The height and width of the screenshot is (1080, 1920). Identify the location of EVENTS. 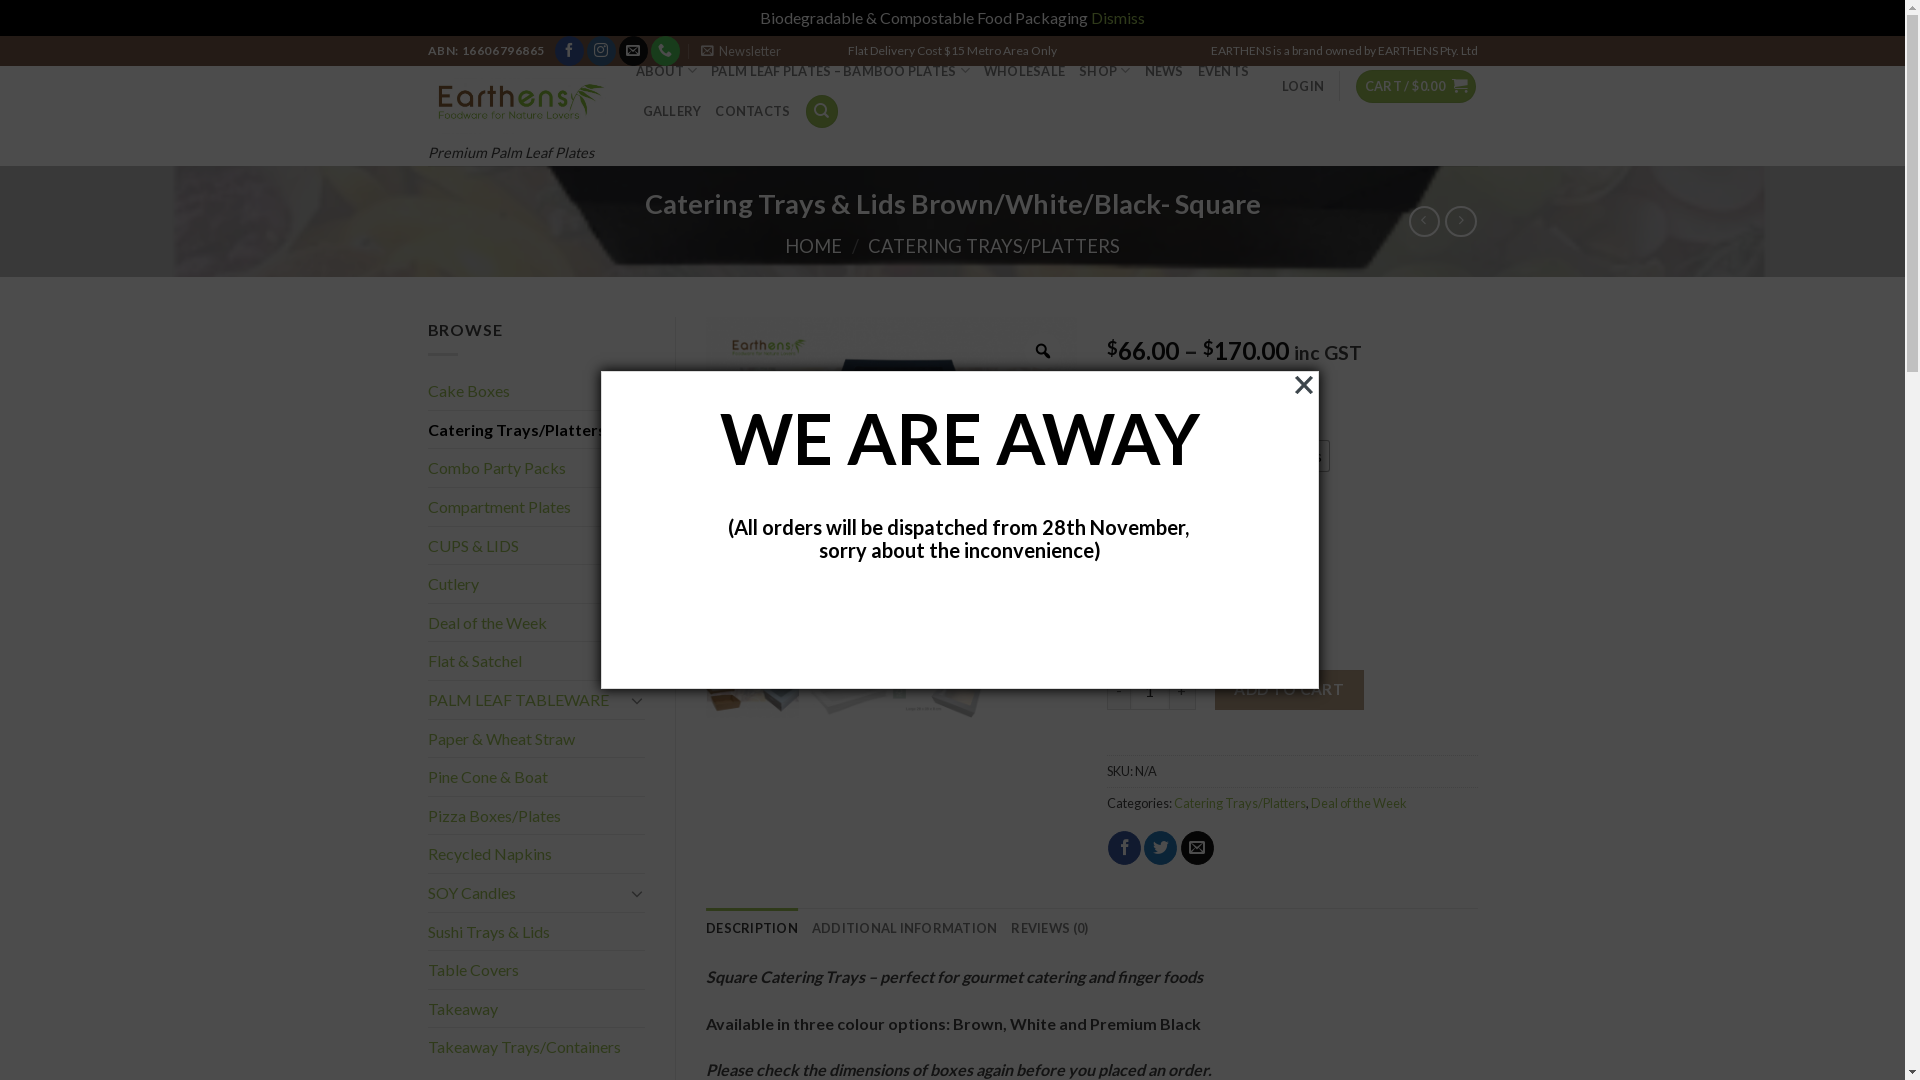
(1224, 71).